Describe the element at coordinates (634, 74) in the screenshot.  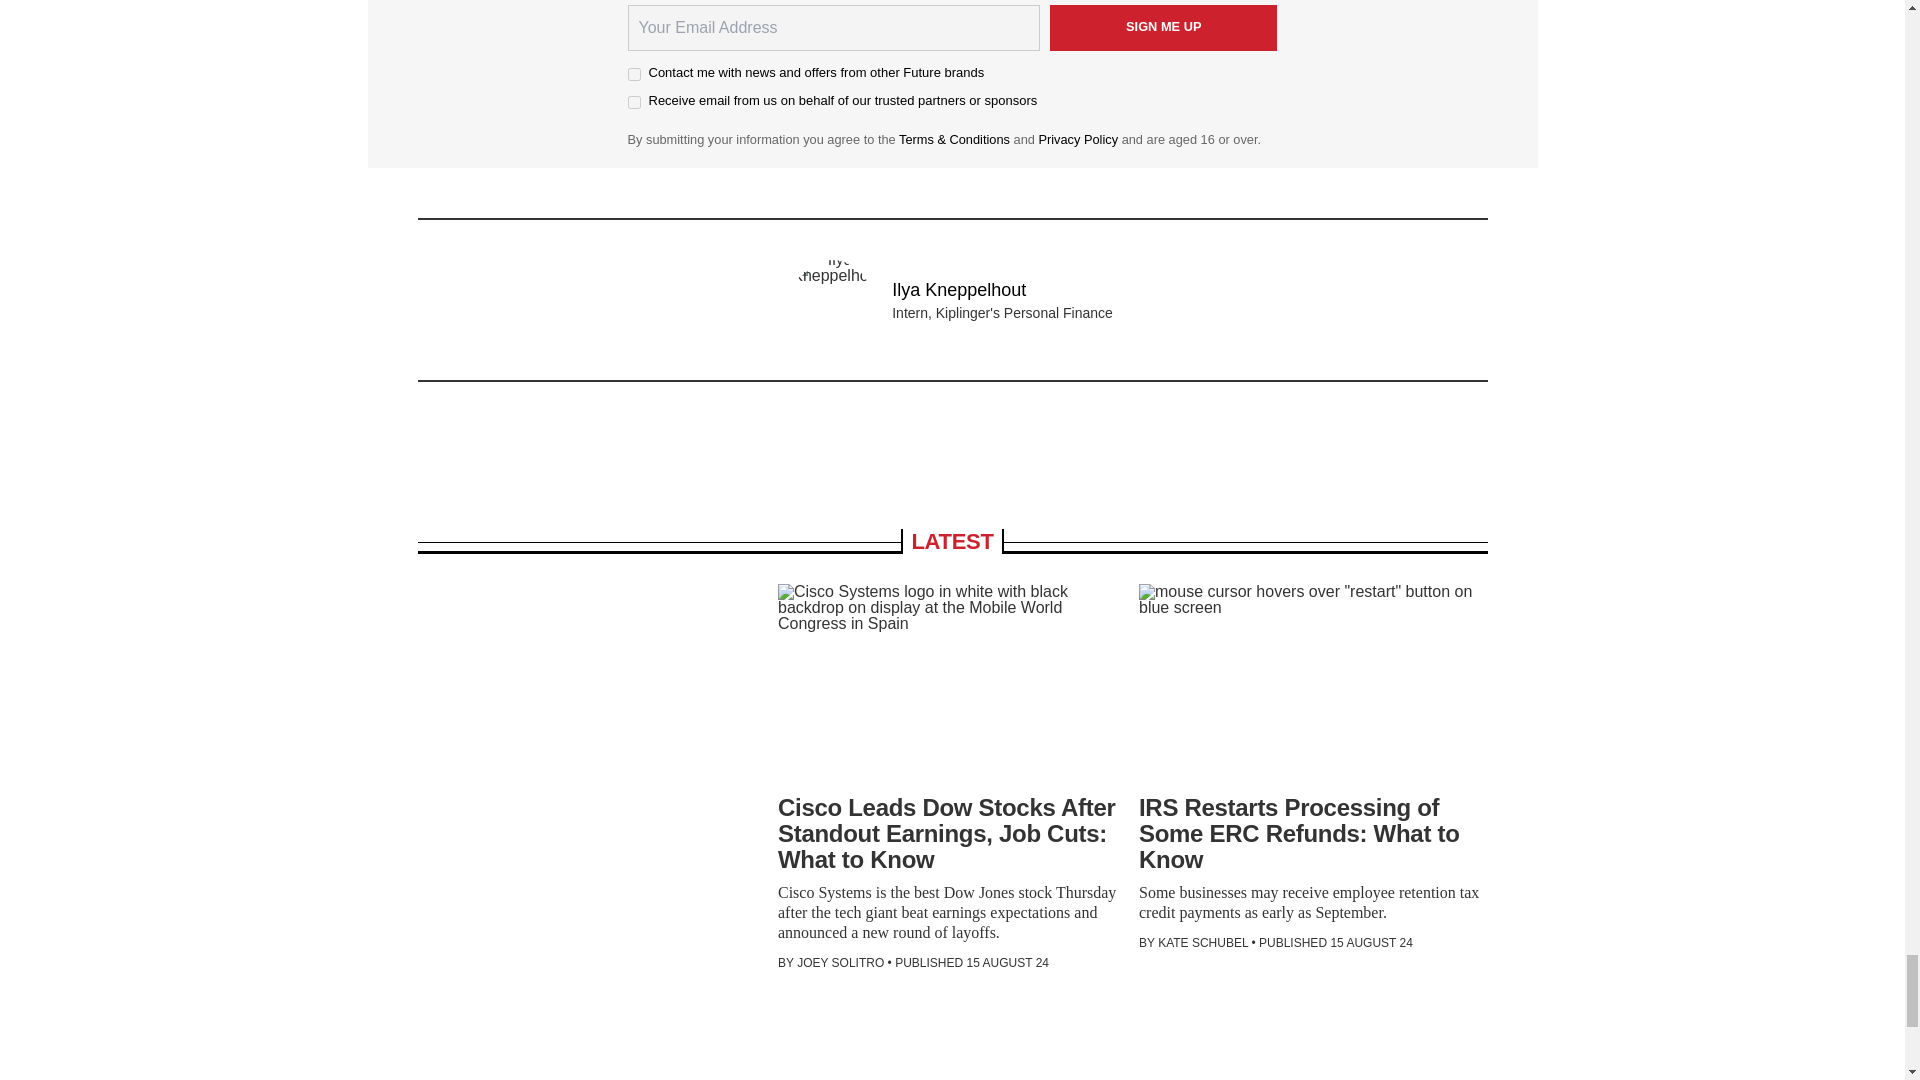
I see `on` at that location.